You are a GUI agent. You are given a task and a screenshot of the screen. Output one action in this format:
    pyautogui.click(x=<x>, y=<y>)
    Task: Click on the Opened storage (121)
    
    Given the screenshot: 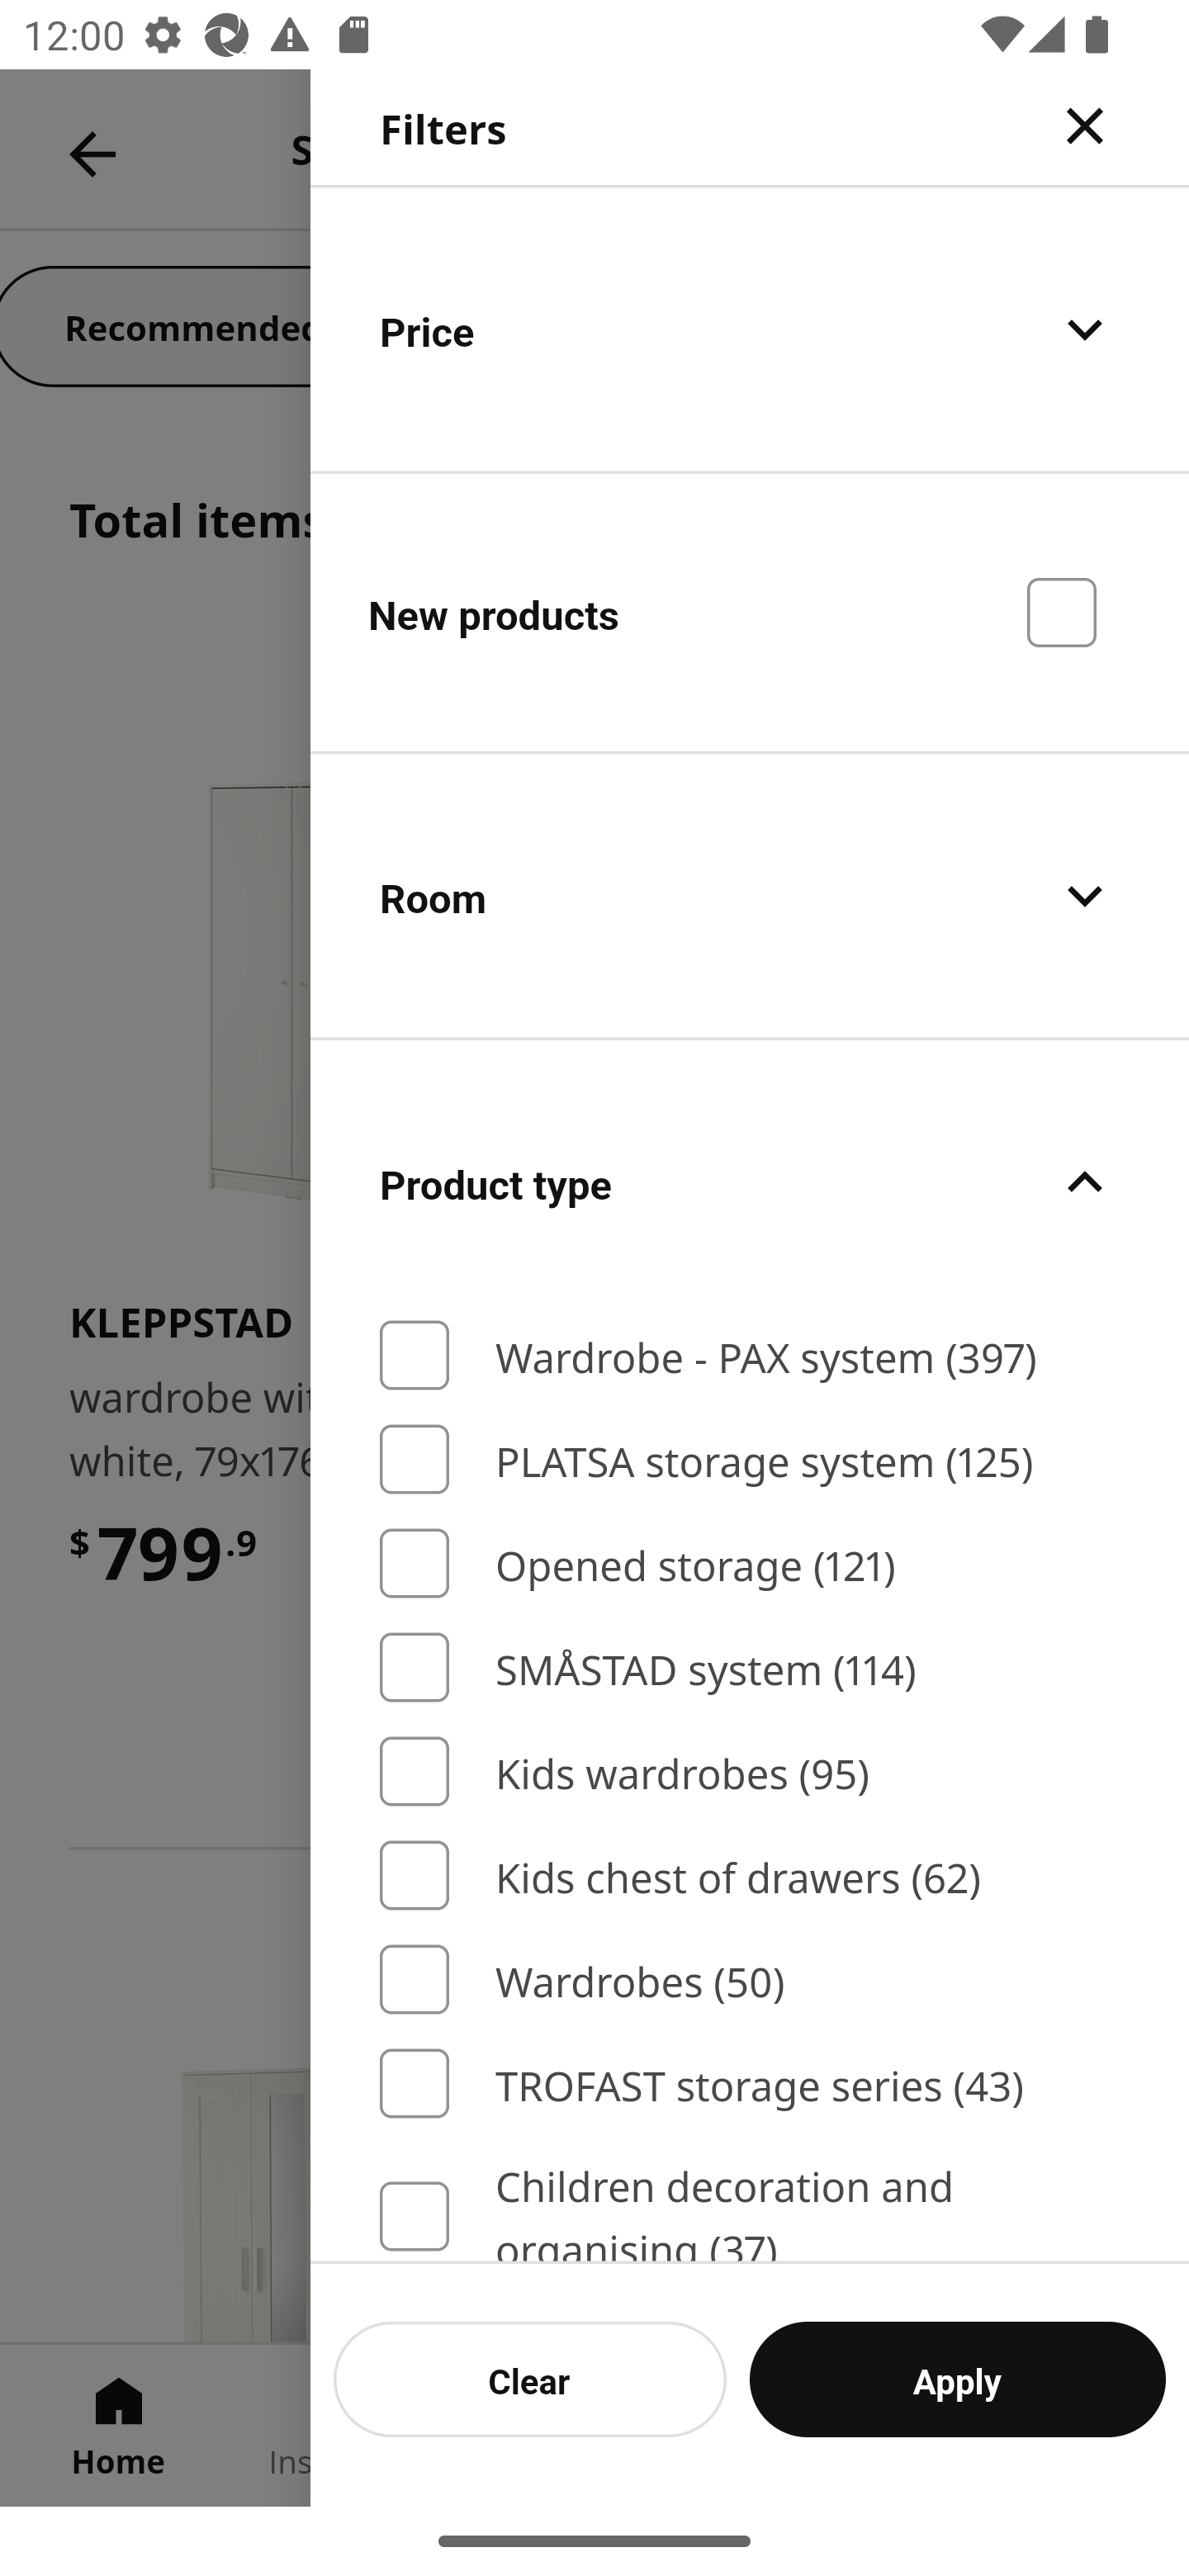 What is the action you would take?
    pyautogui.click(x=750, y=1565)
    